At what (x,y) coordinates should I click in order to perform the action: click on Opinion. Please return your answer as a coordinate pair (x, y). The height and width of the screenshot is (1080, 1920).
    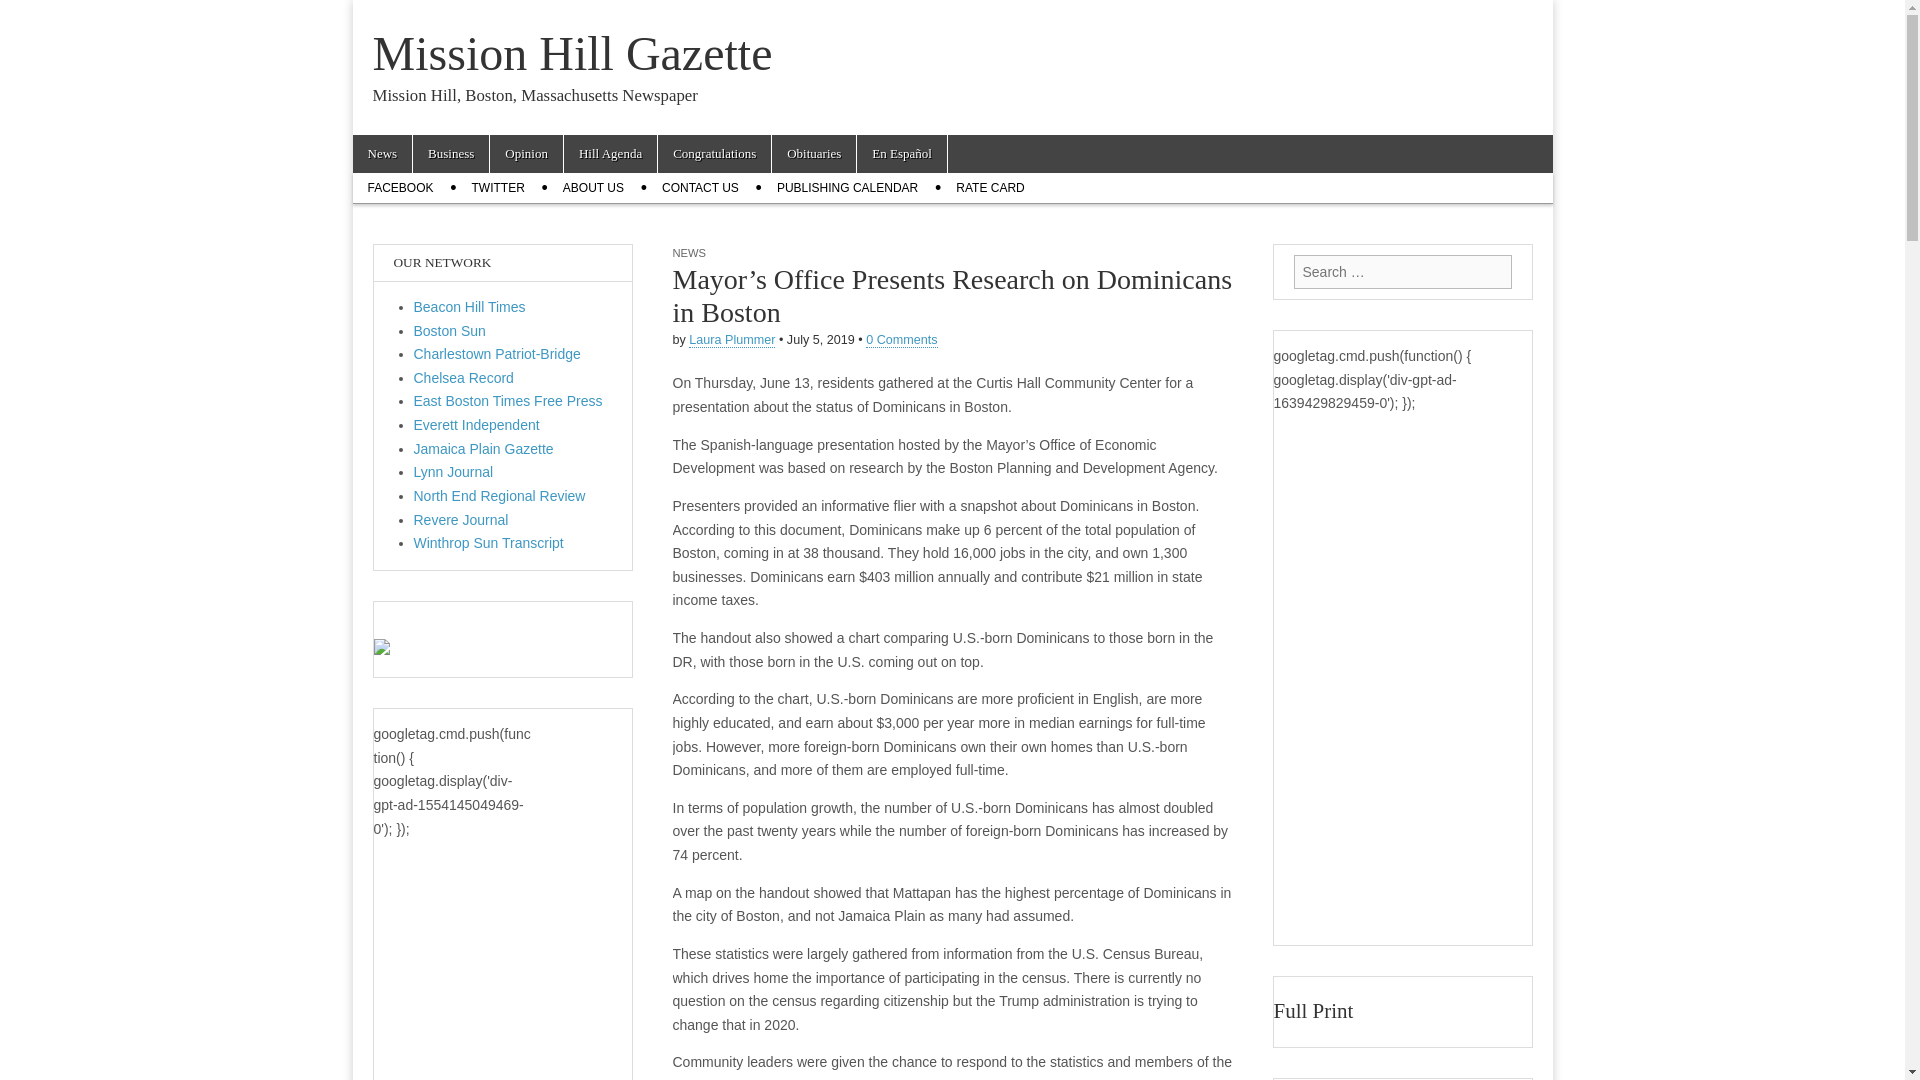
    Looking at the image, I should click on (526, 154).